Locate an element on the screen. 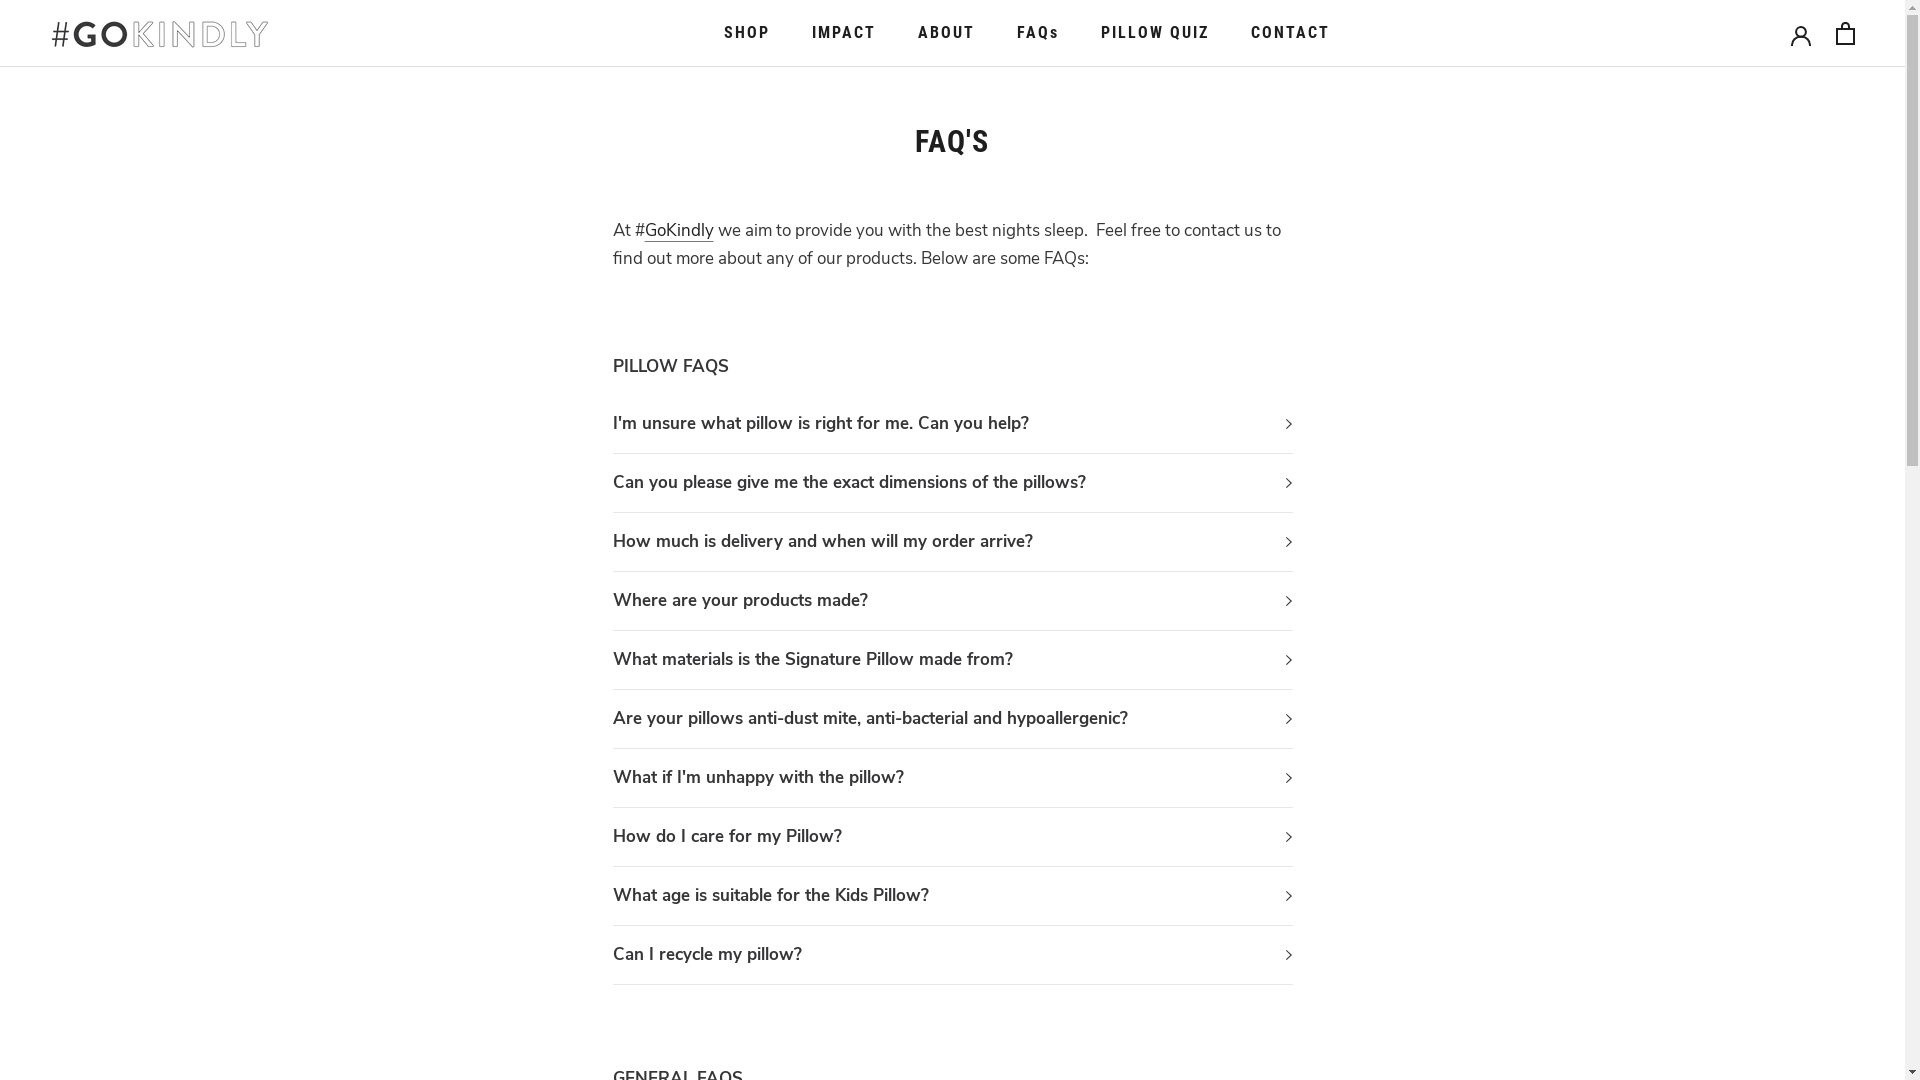 The height and width of the screenshot is (1080, 1920). Can I recycle my pillow? is located at coordinates (952, 955).